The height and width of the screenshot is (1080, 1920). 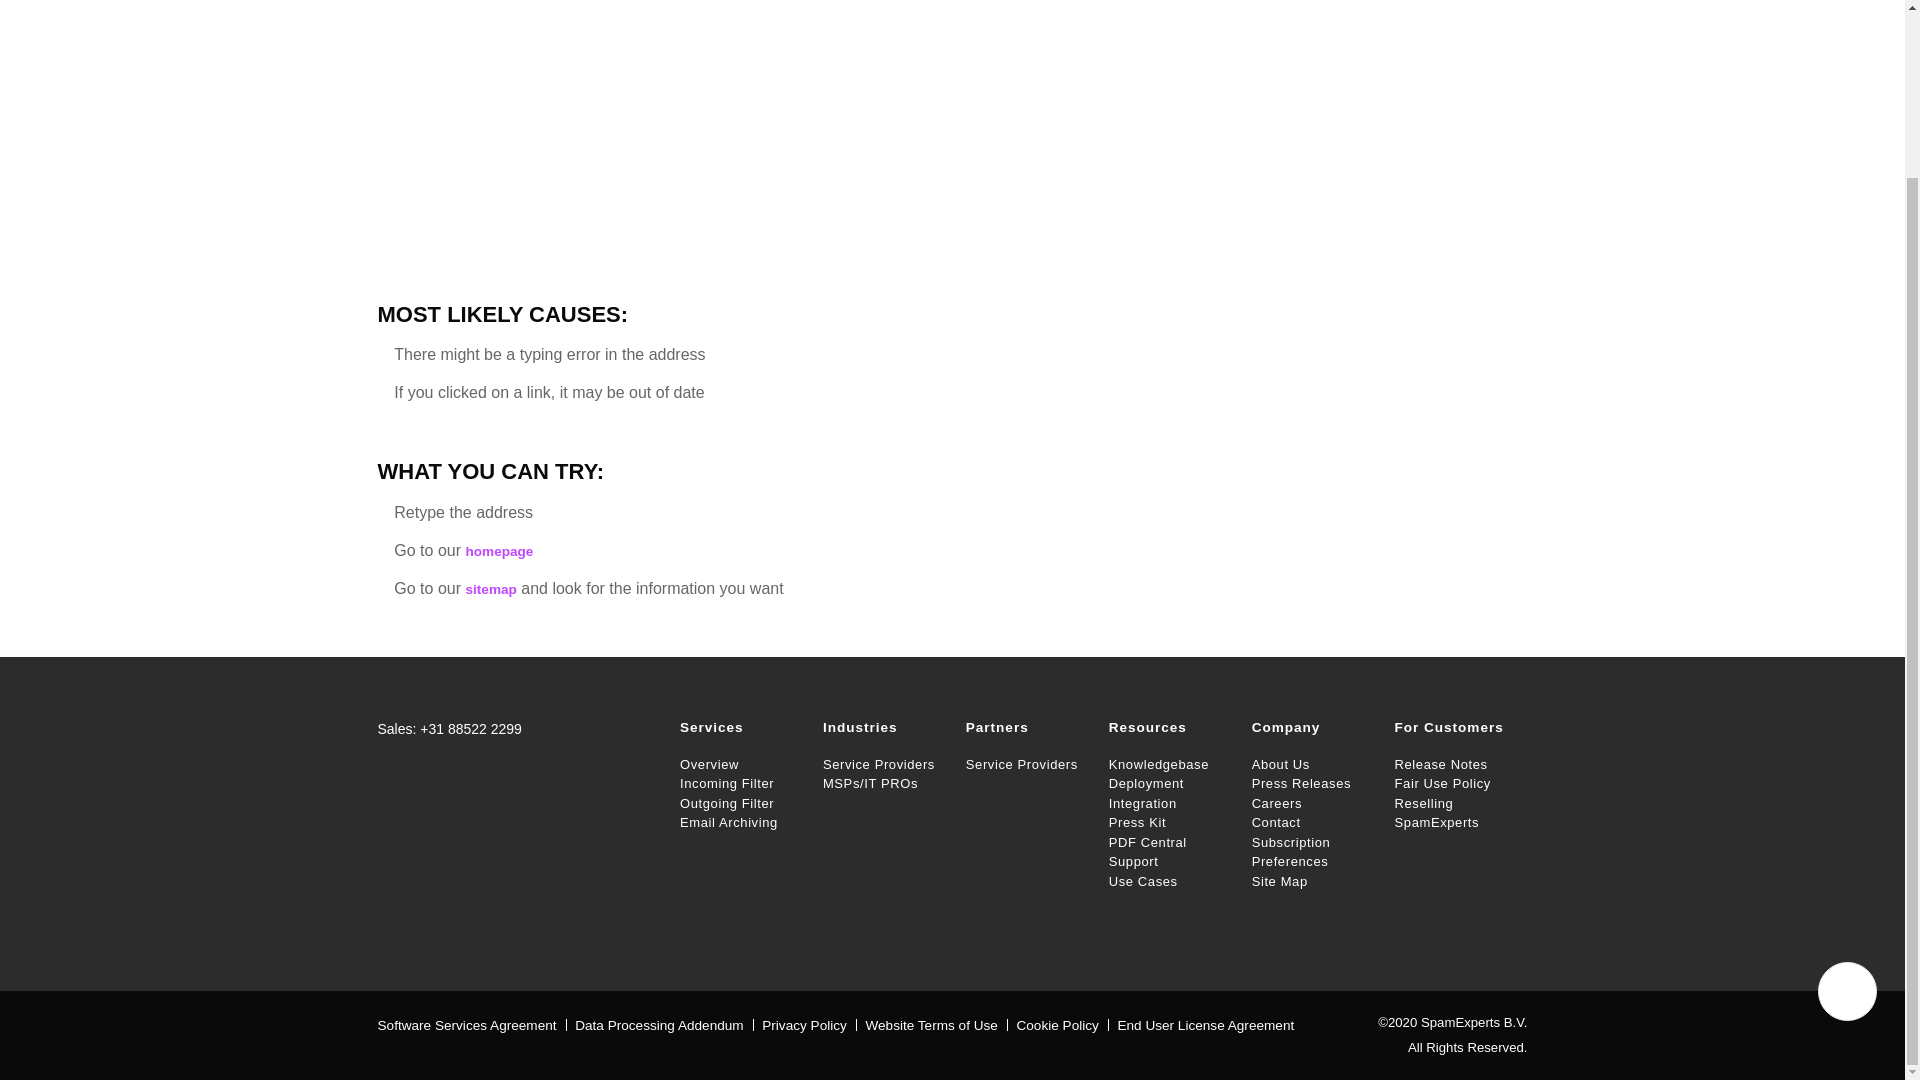 I want to click on Industries, so click(x=884, y=731).